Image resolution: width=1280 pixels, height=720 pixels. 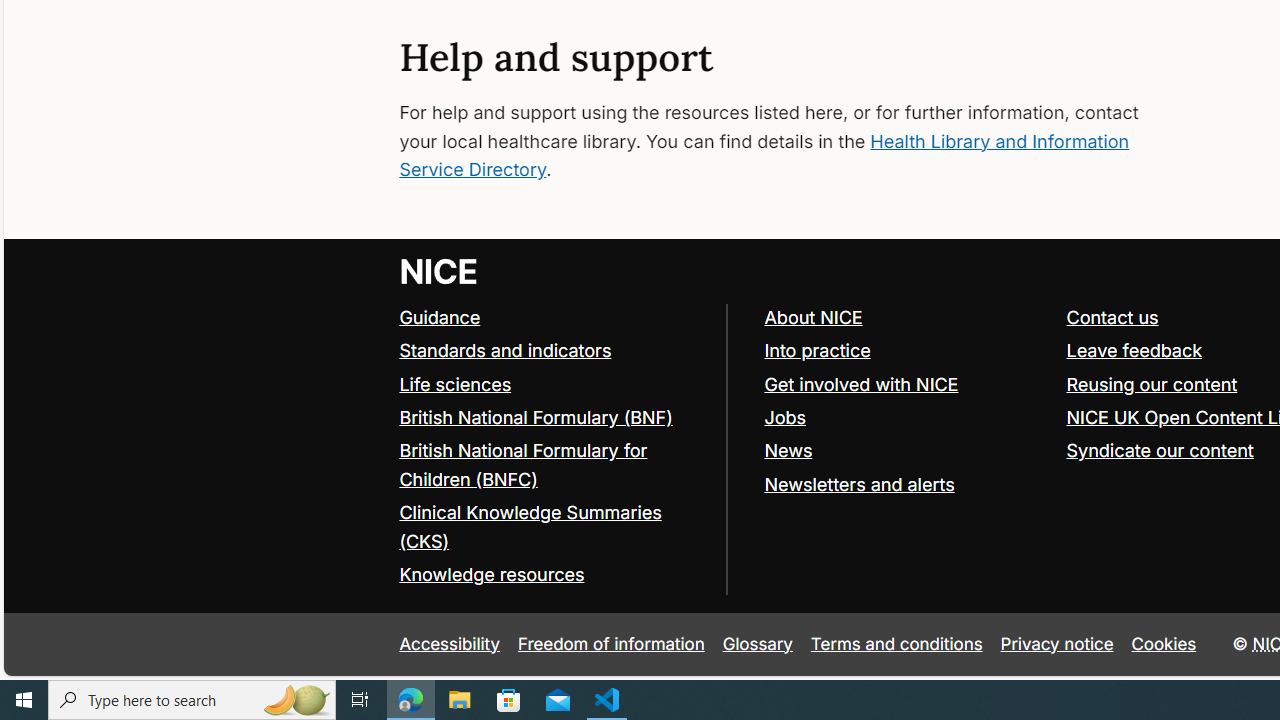 What do you see at coordinates (906, 318) in the screenshot?
I see `About NICE` at bounding box center [906, 318].